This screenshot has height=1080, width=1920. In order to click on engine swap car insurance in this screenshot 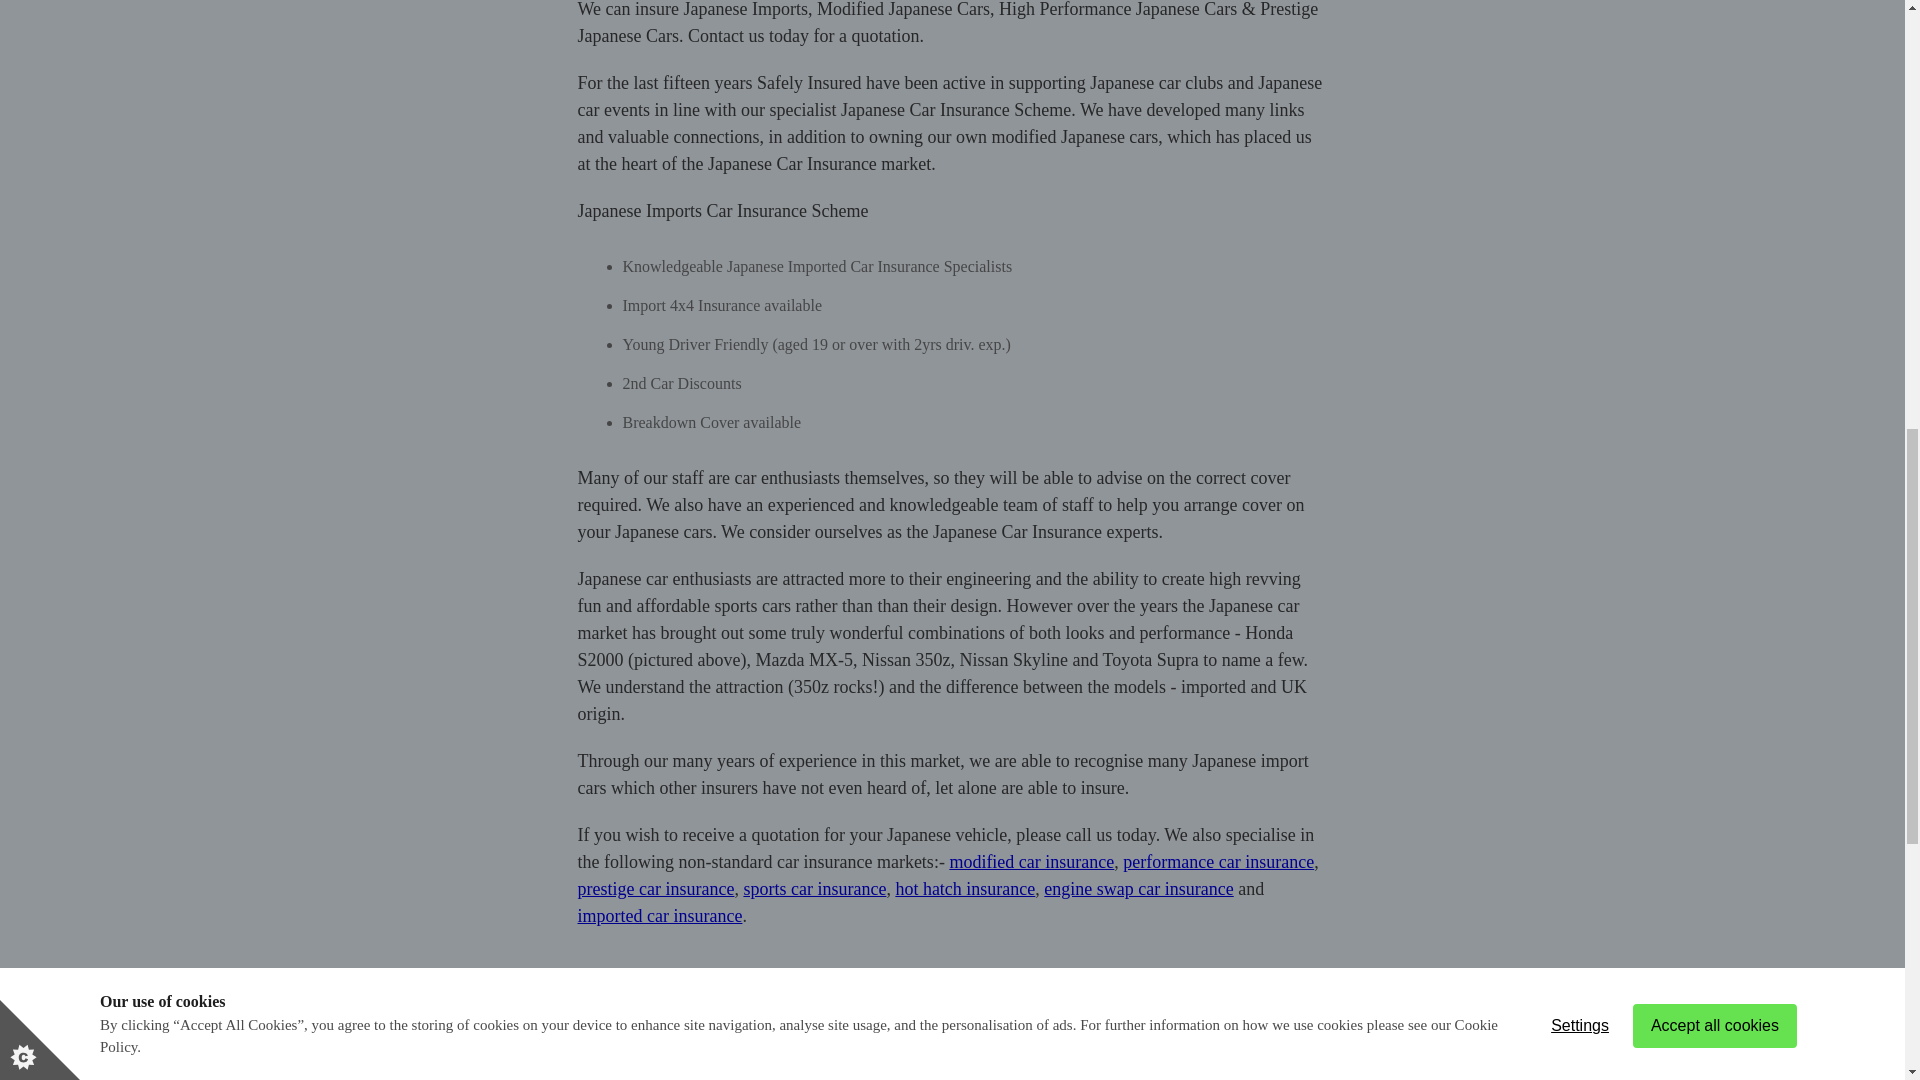, I will do `click(1138, 888)`.